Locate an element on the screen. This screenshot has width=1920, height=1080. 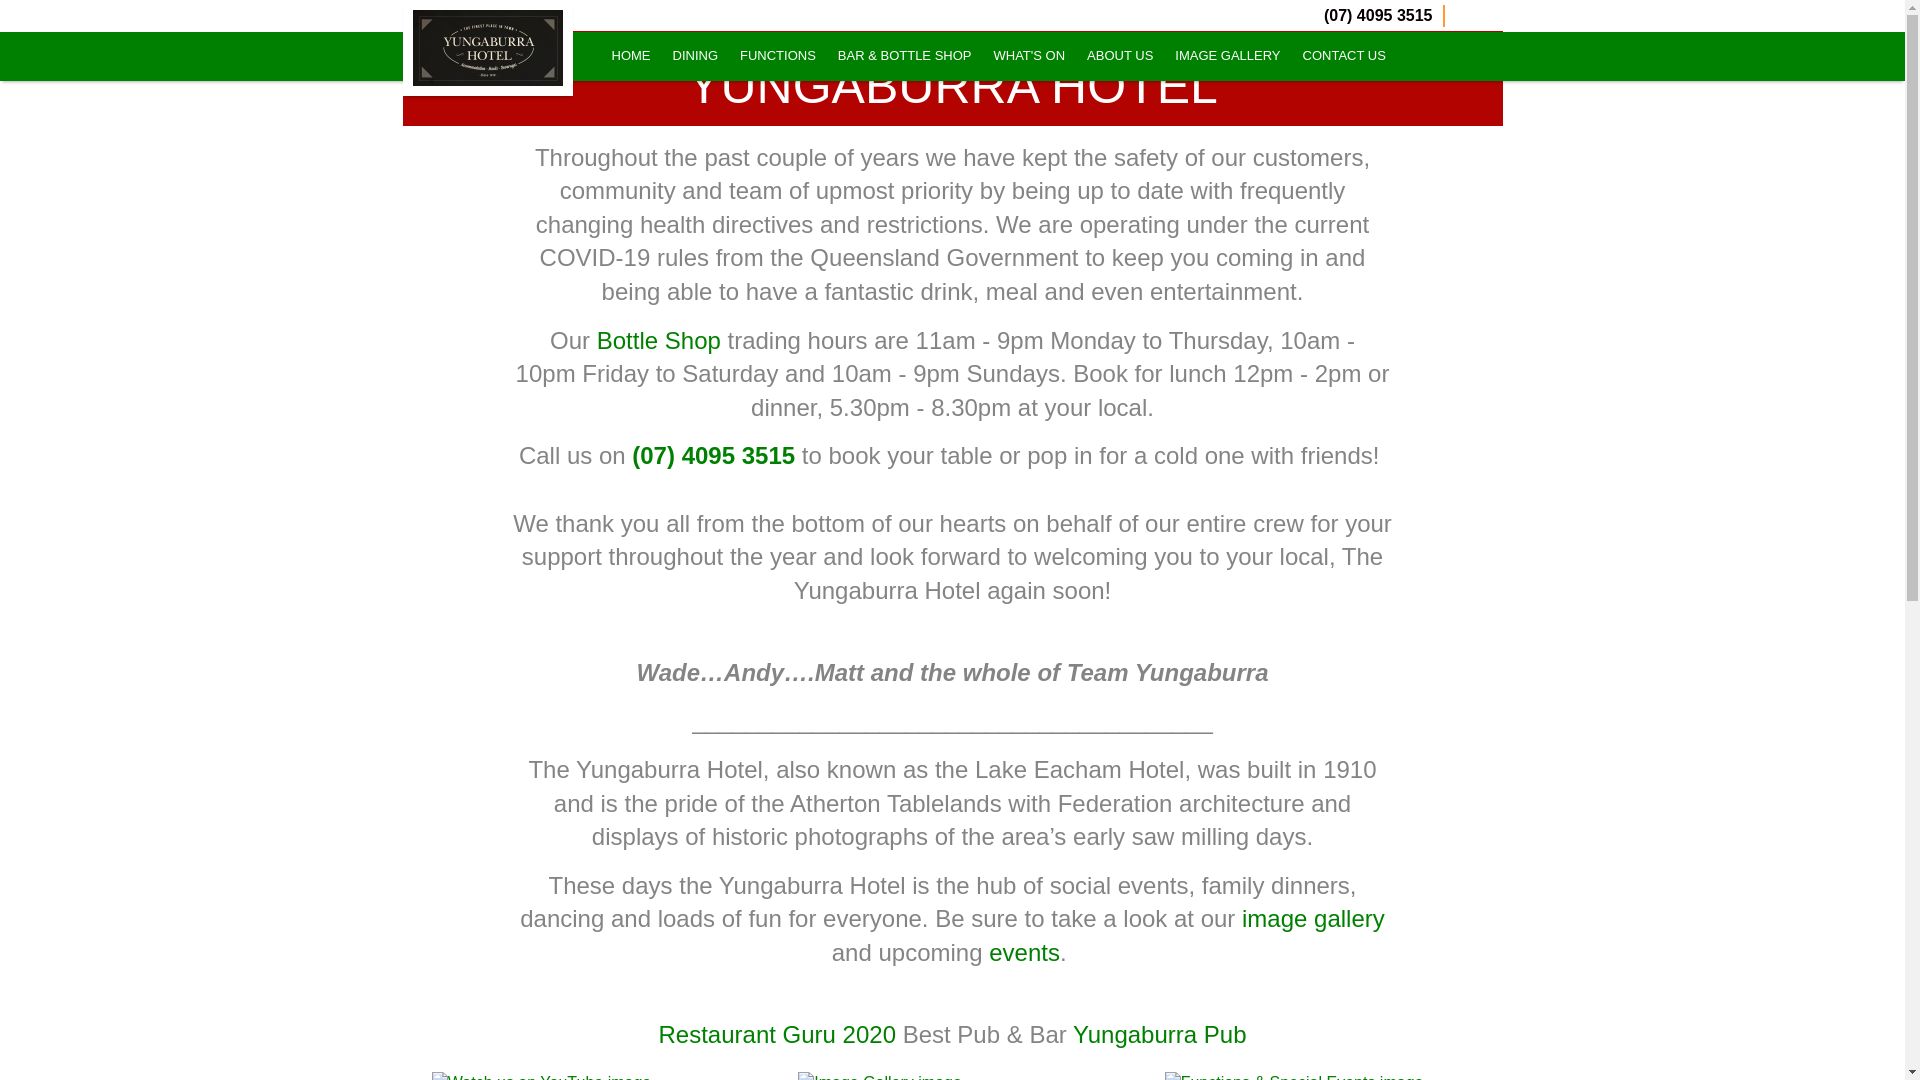
DINING is located at coordinates (695, 56).